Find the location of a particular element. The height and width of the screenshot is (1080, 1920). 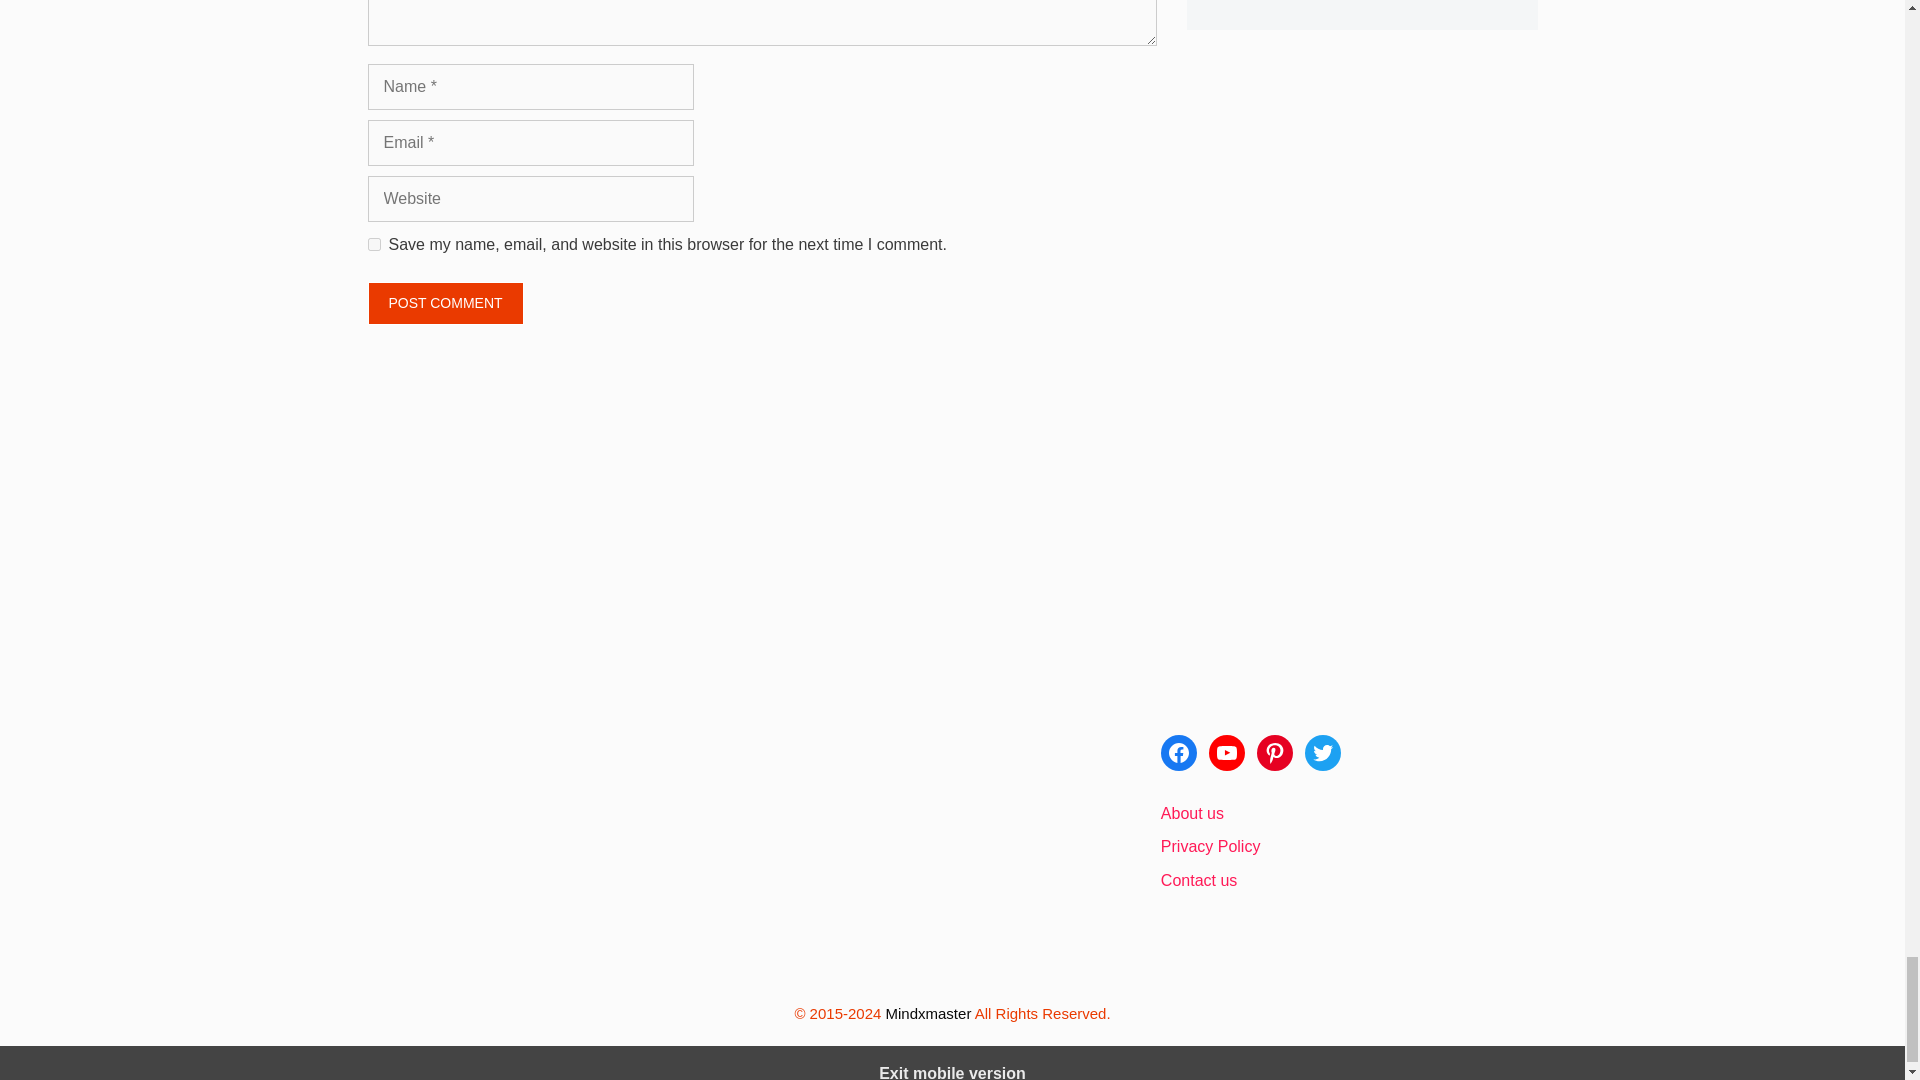

Facebook is located at coordinates (1178, 753).